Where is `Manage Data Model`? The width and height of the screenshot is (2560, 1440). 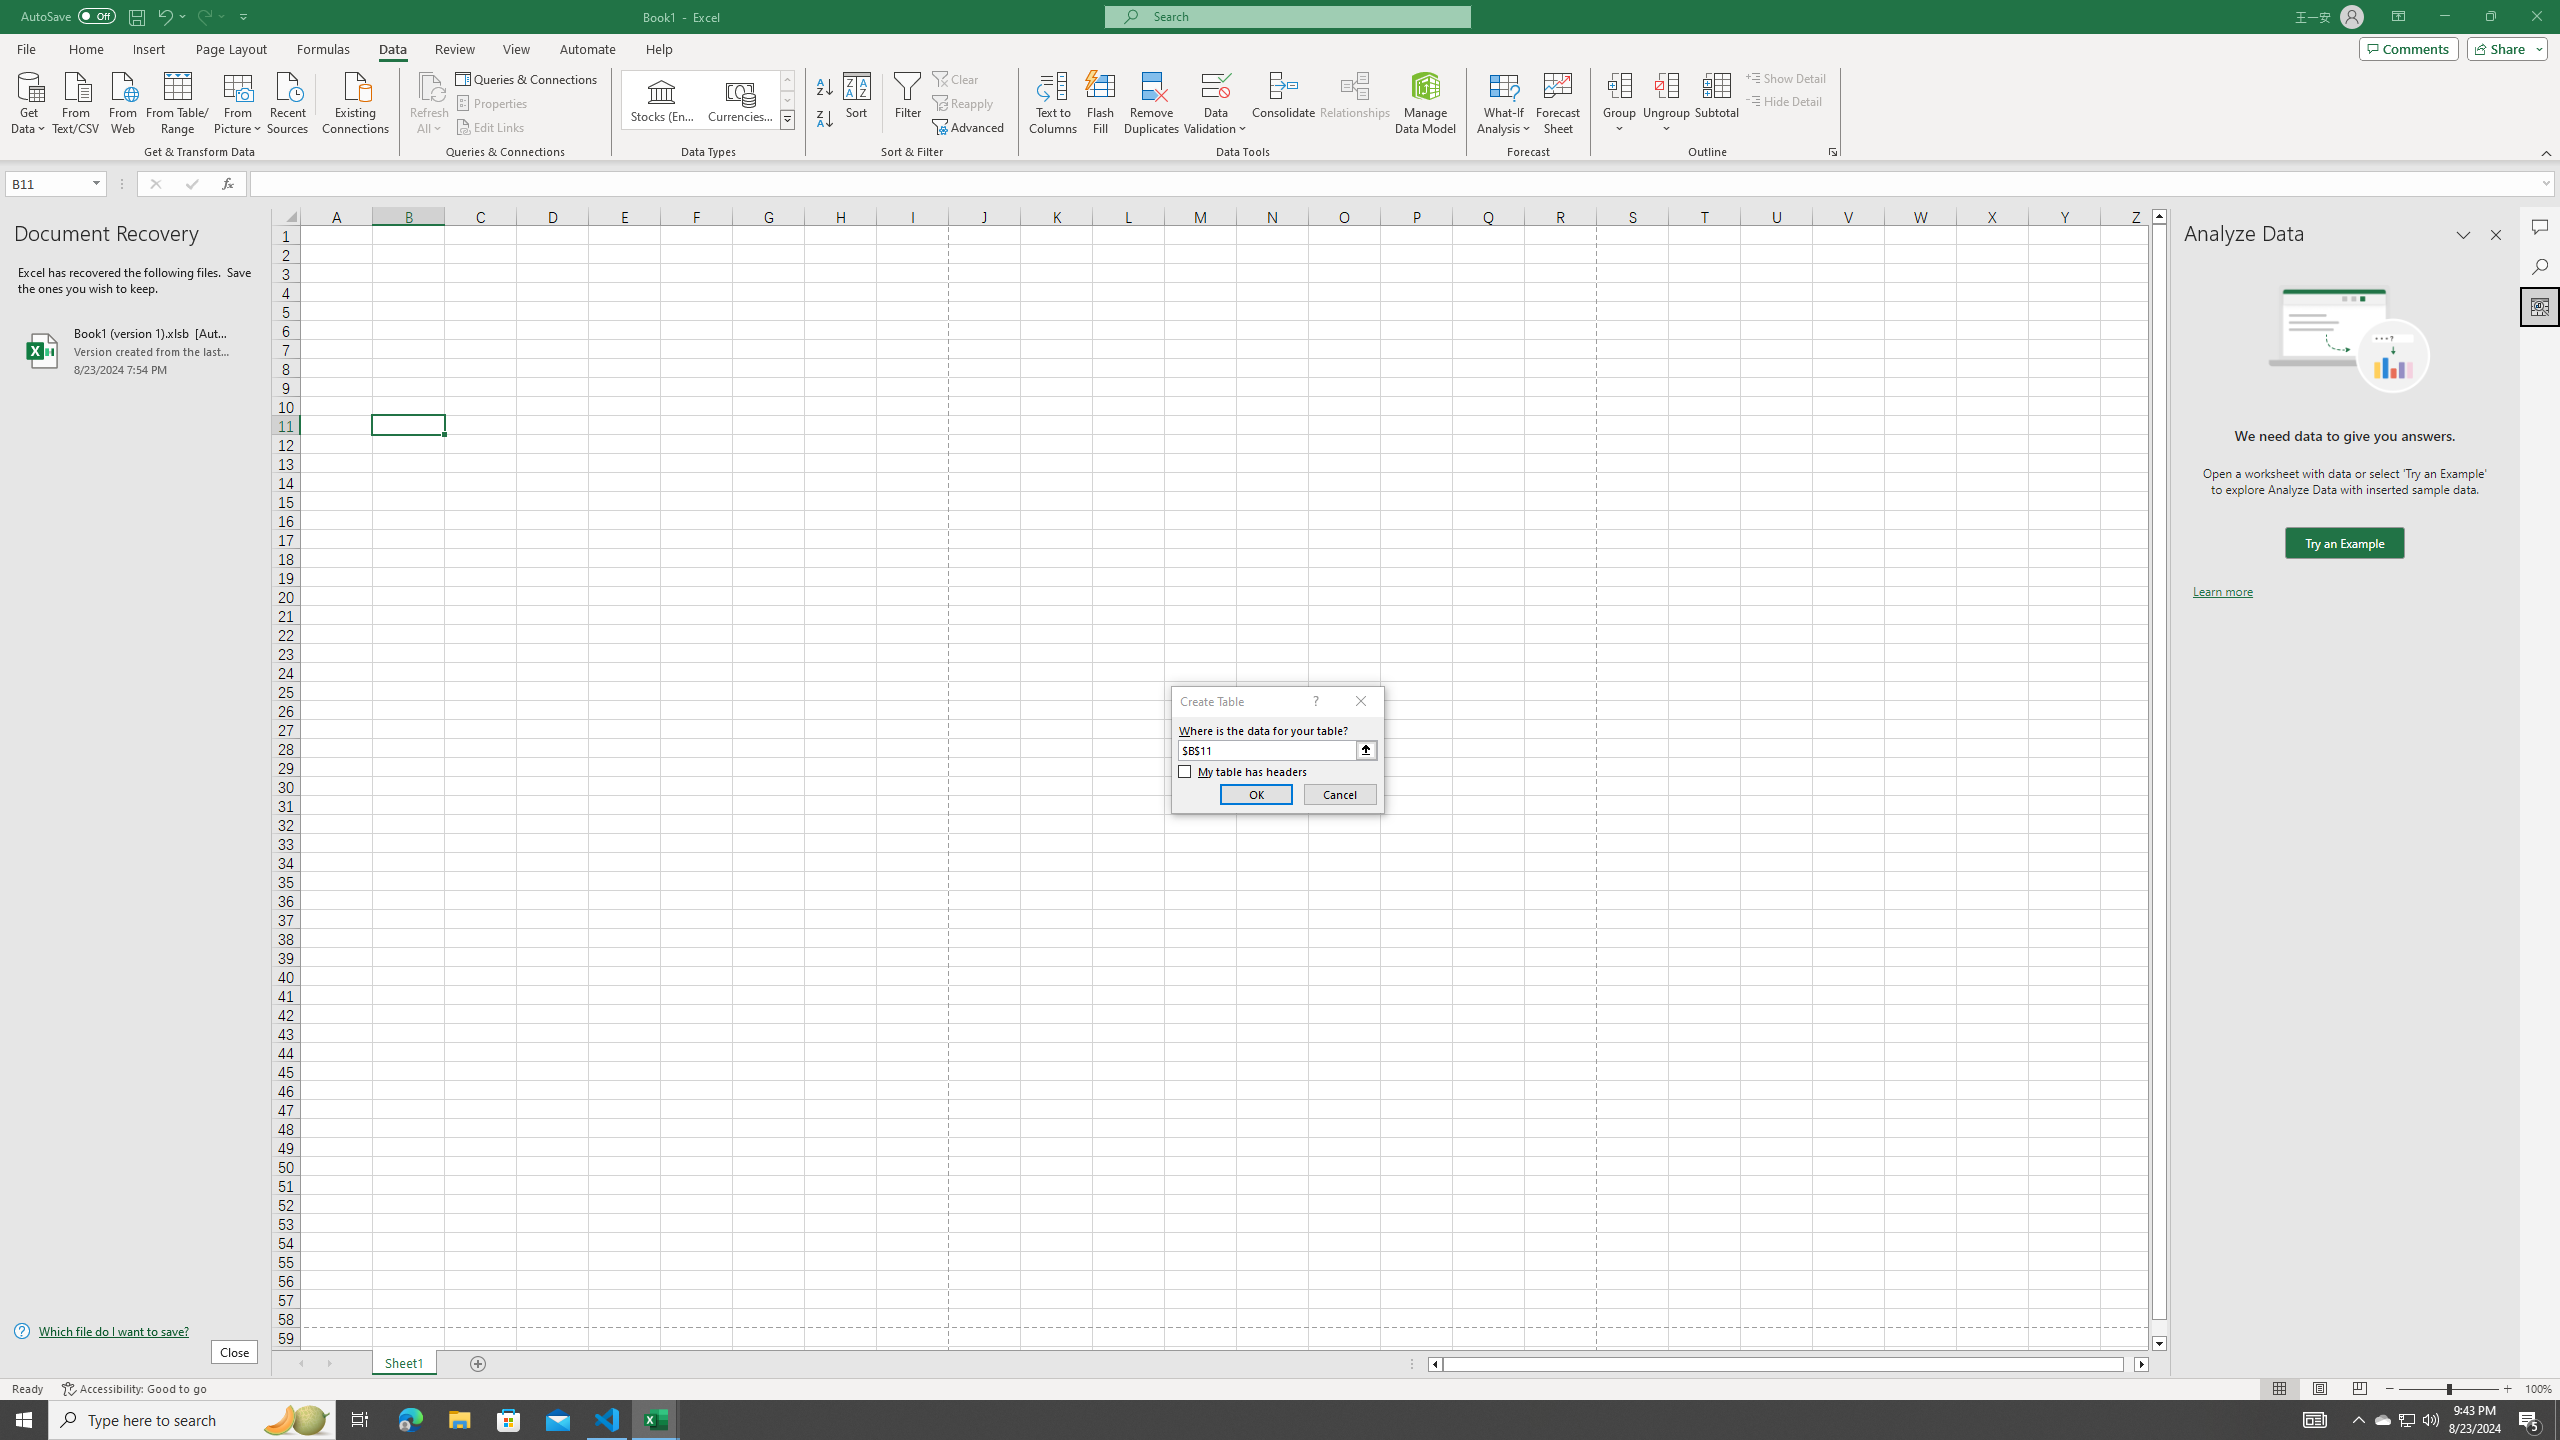 Manage Data Model is located at coordinates (1426, 103).